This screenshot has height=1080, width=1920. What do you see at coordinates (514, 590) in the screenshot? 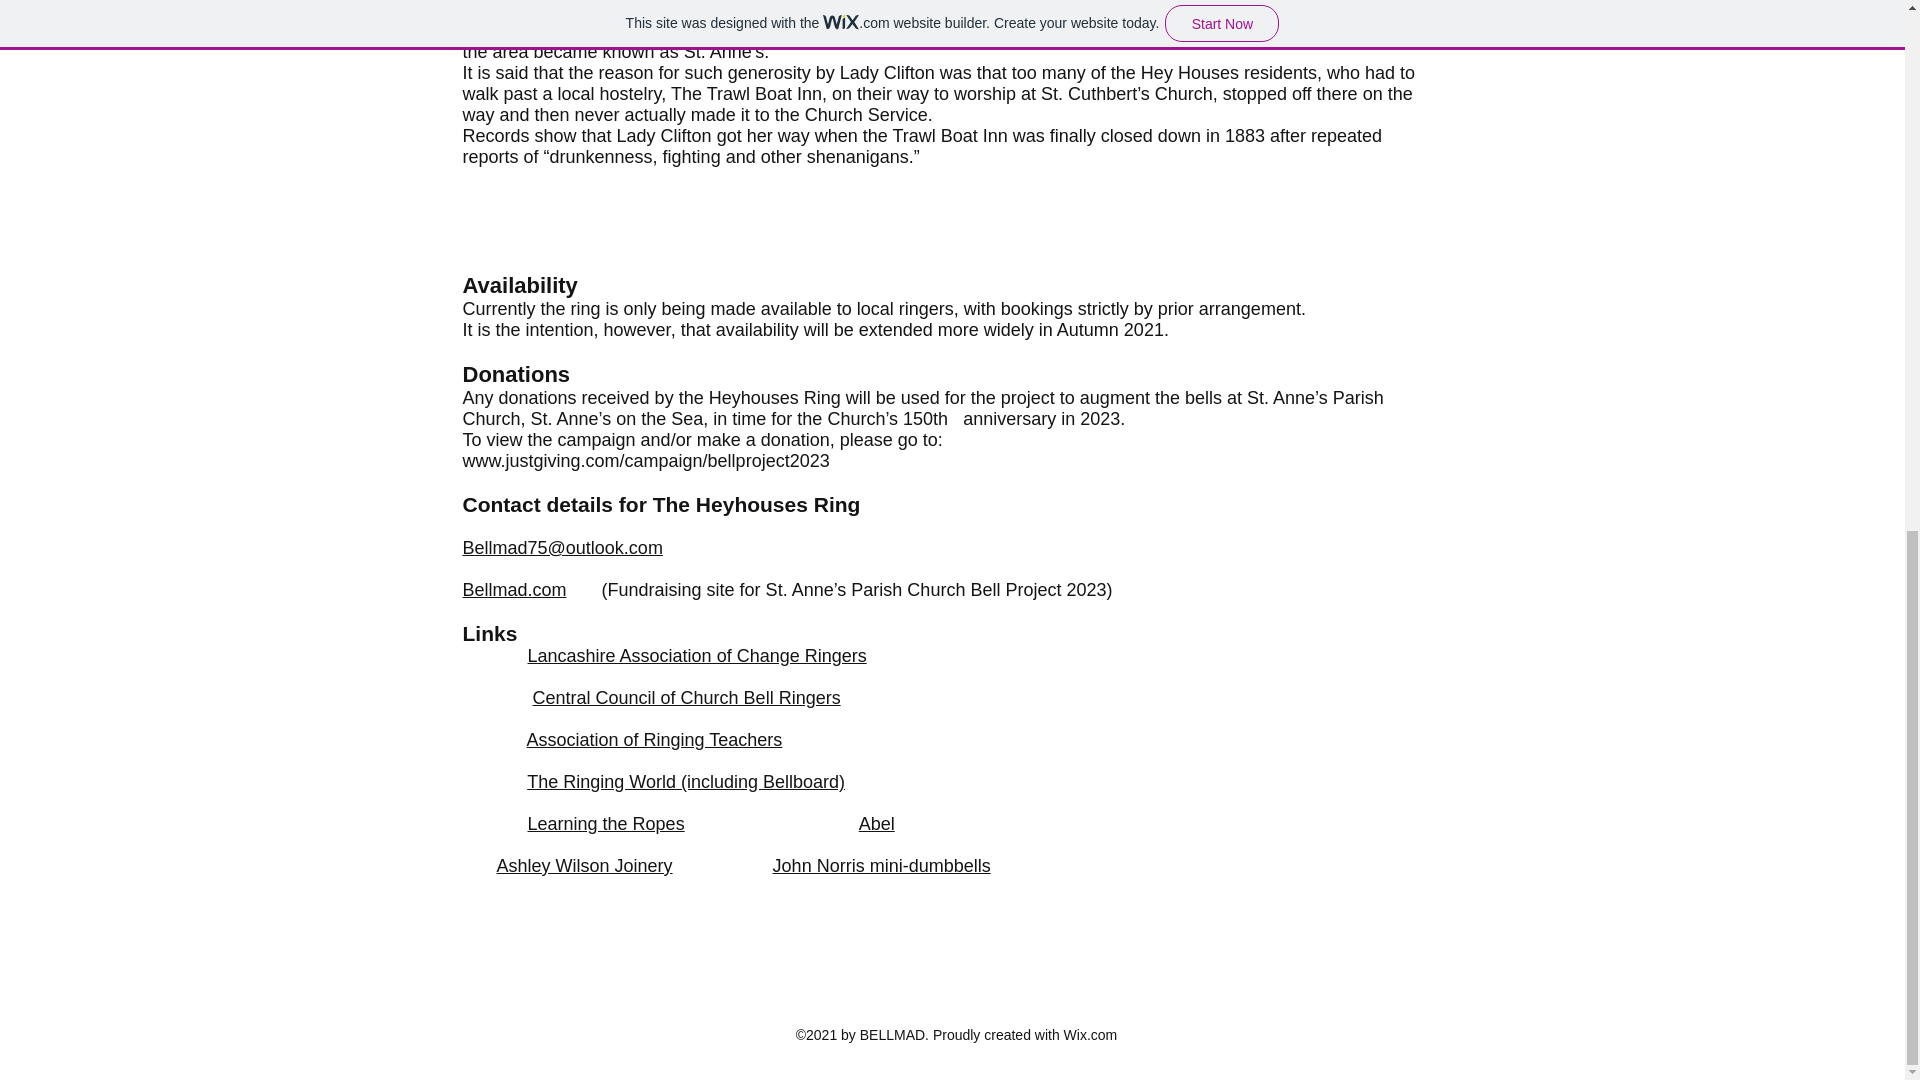
I see `Bellmad.com` at bounding box center [514, 590].